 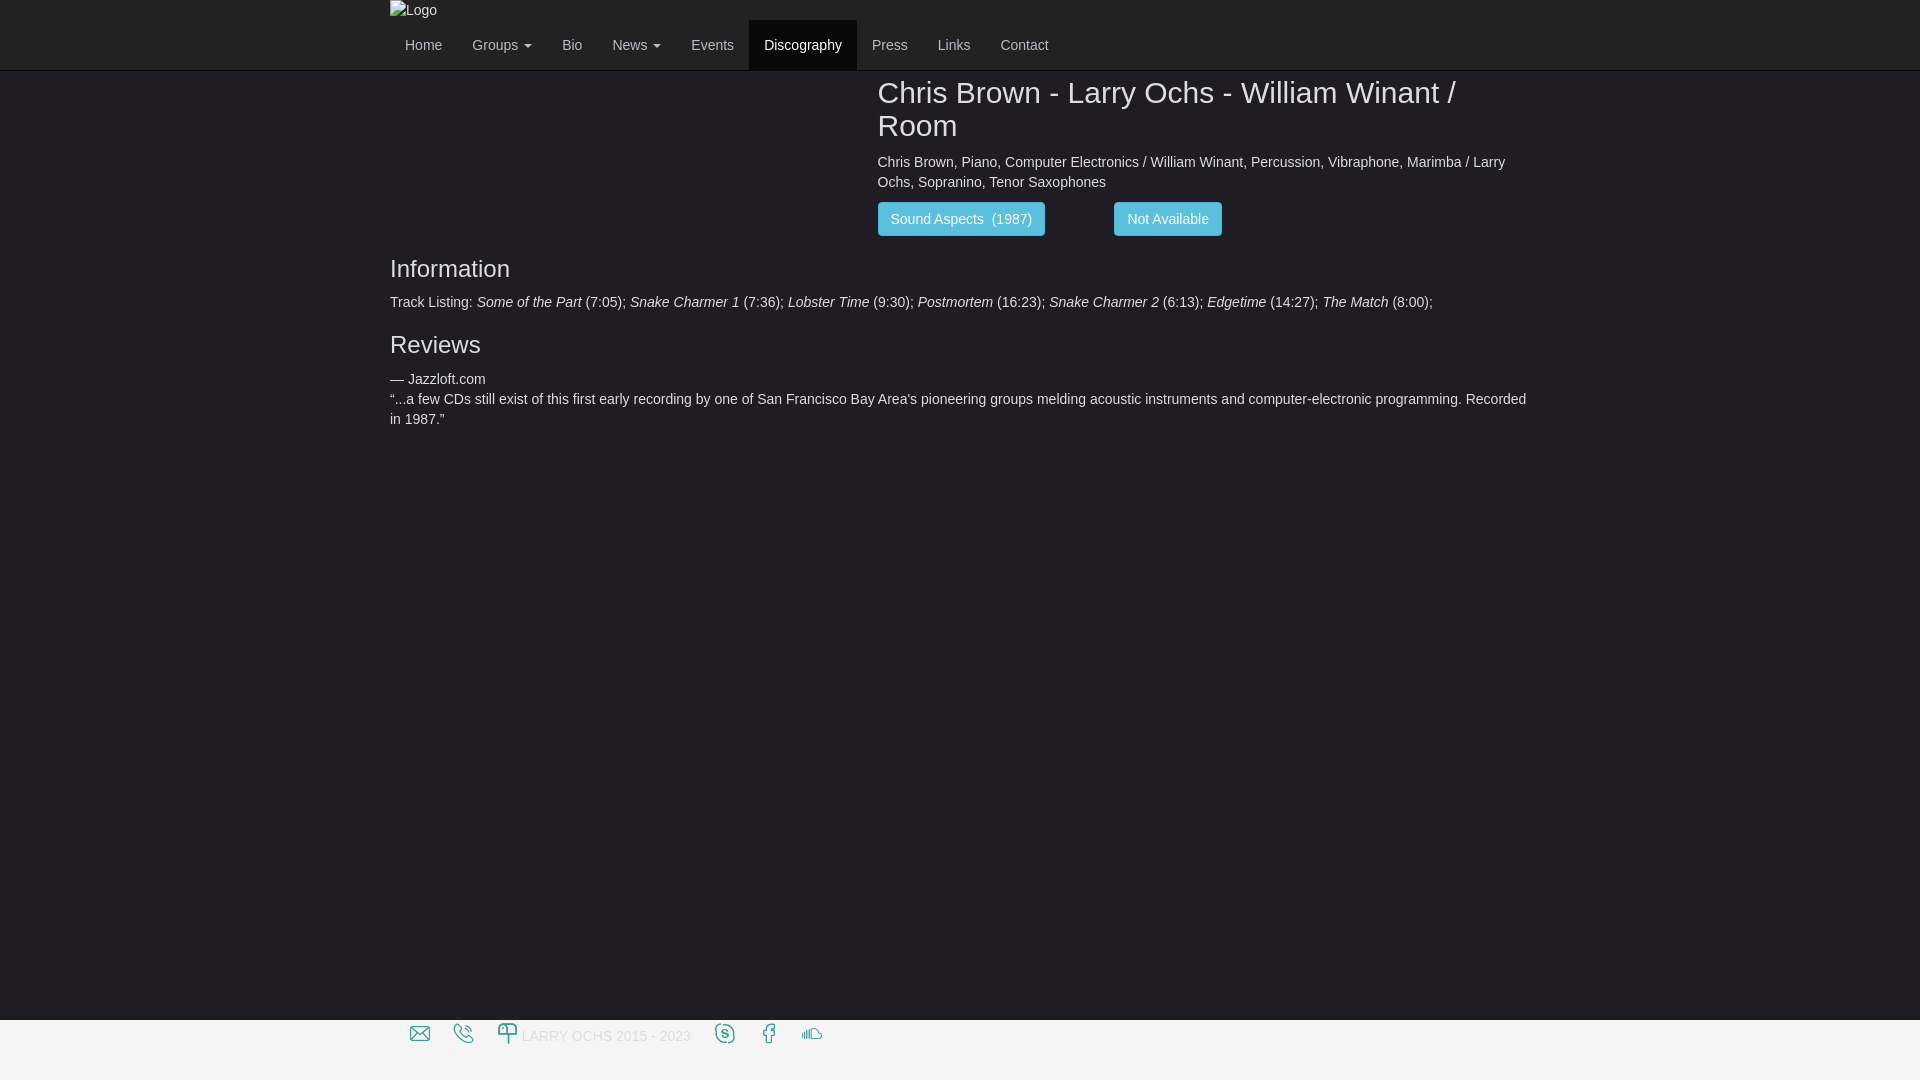 What do you see at coordinates (712, 45) in the screenshot?
I see `Events` at bounding box center [712, 45].